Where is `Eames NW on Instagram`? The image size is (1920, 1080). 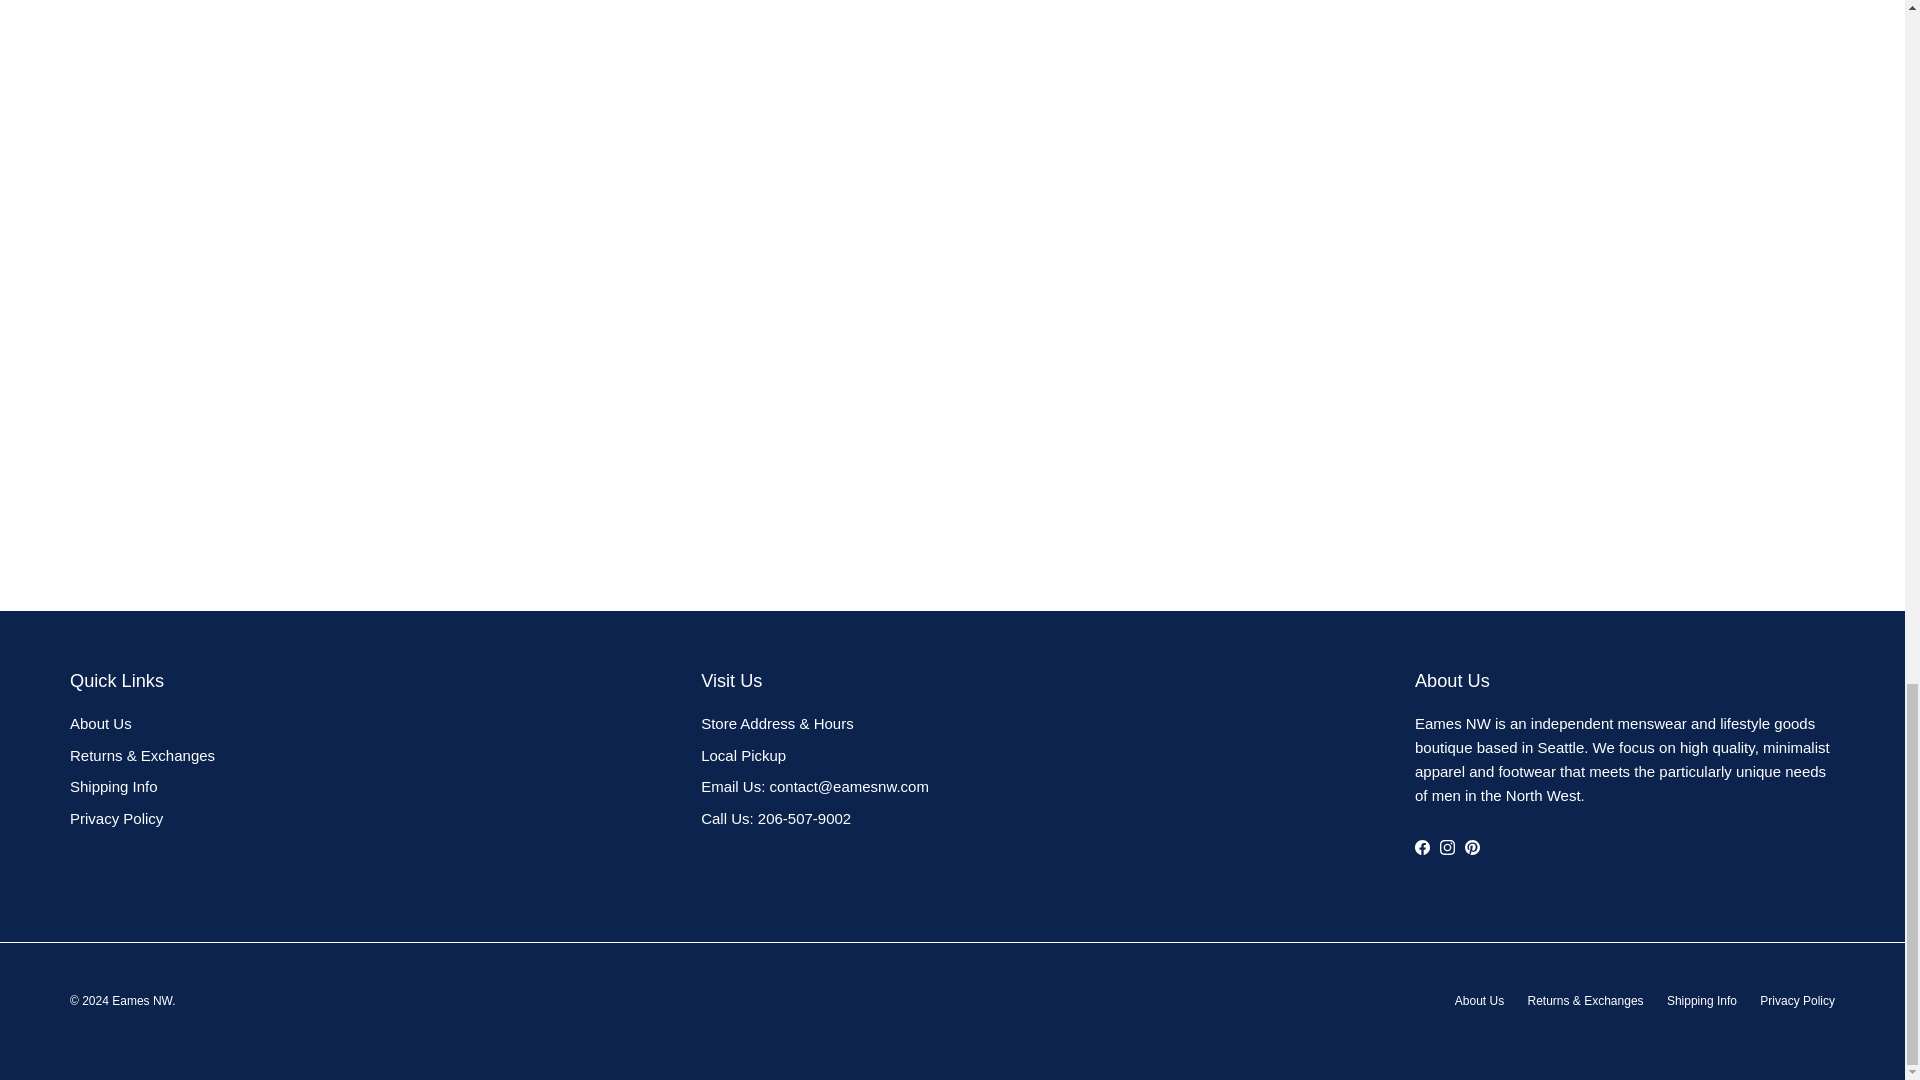
Eames NW on Instagram is located at coordinates (1448, 848).